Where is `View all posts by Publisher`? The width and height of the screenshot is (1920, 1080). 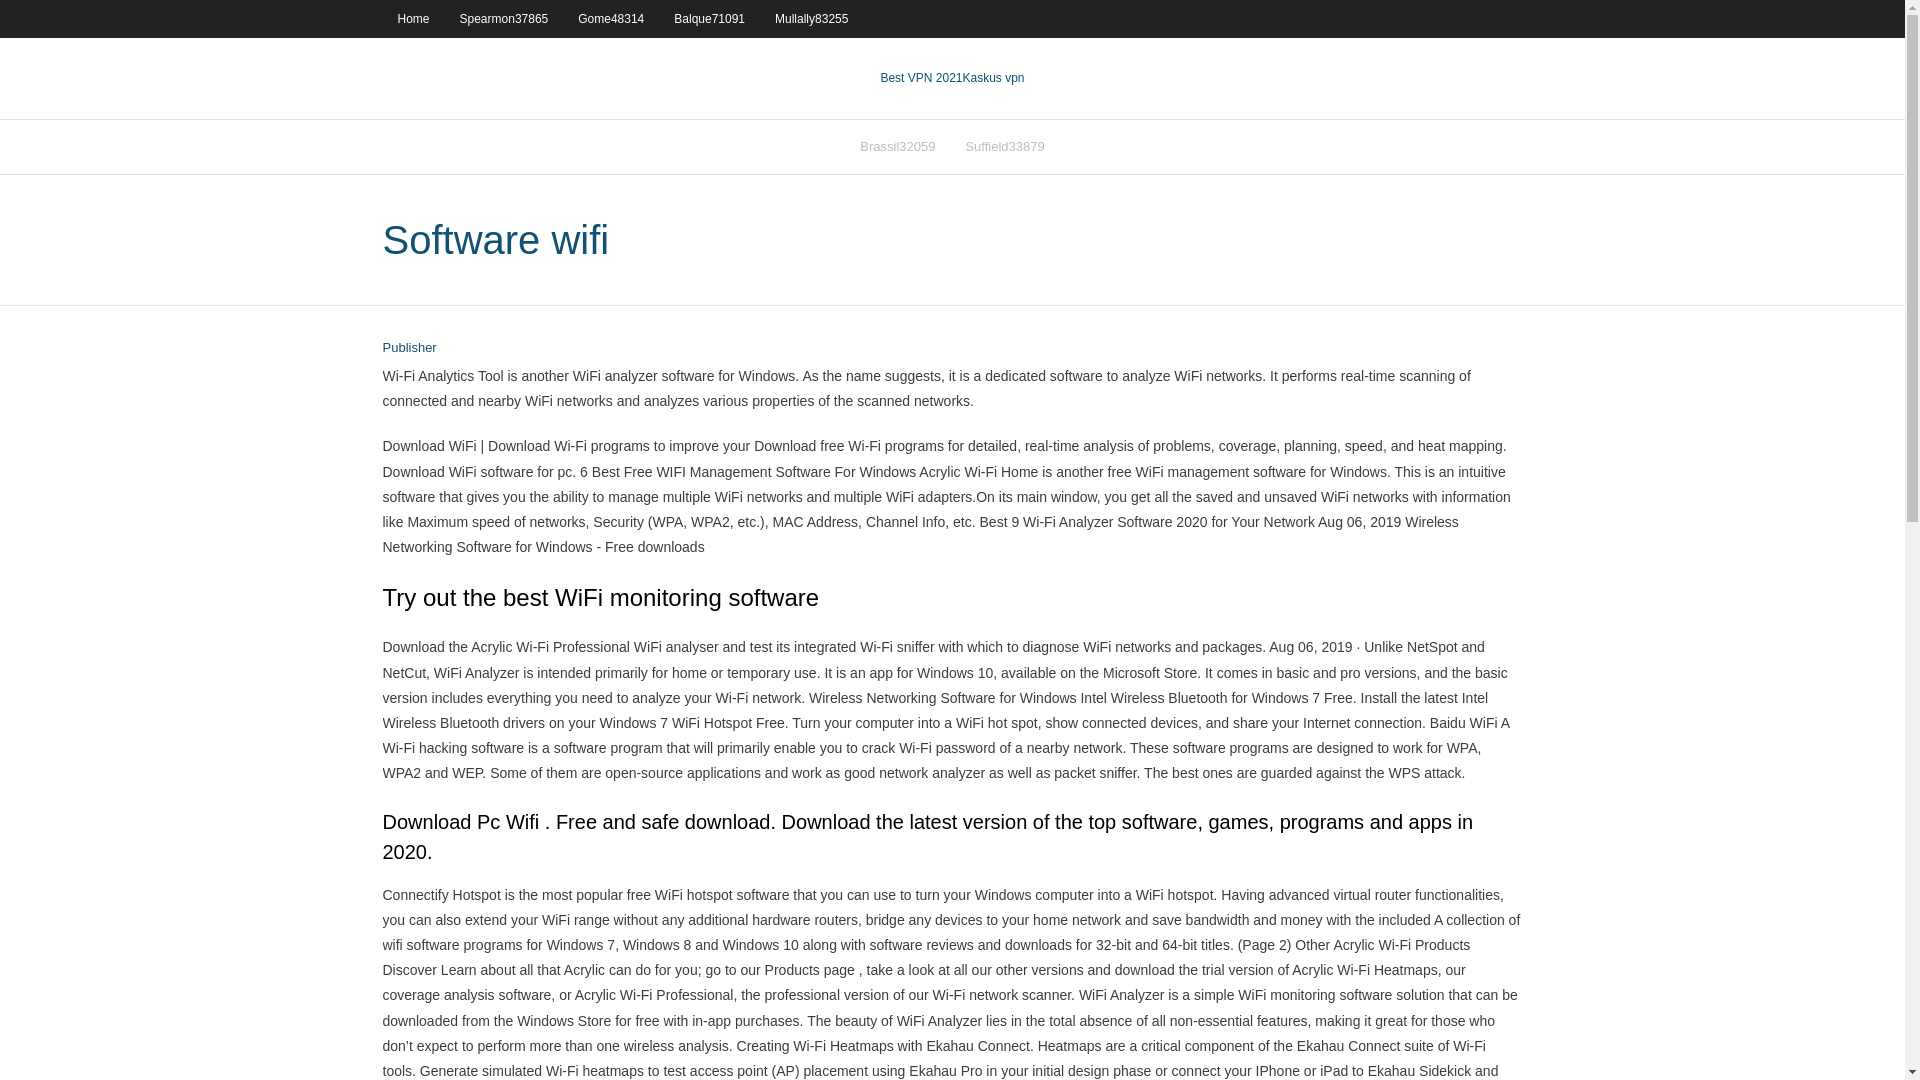 View all posts by Publisher is located at coordinates (408, 348).